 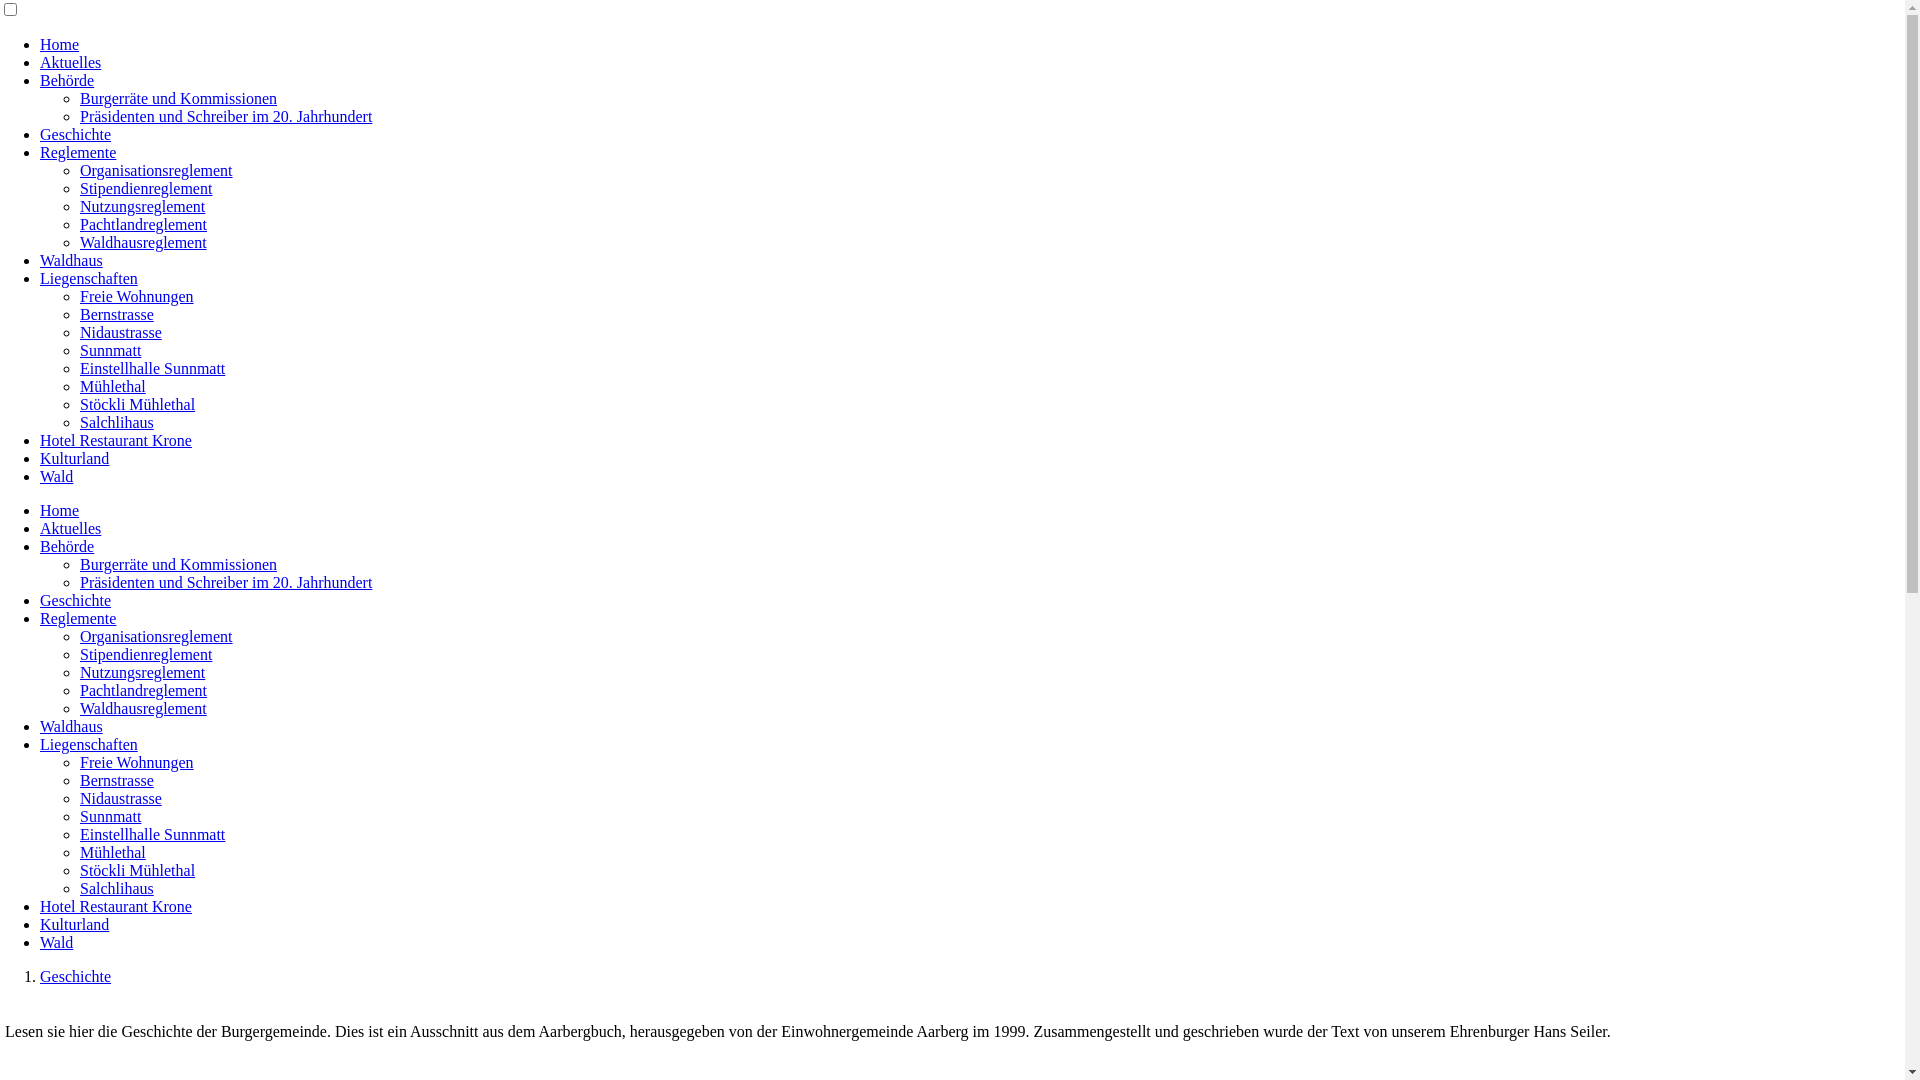 What do you see at coordinates (78, 618) in the screenshot?
I see `Reglemente` at bounding box center [78, 618].